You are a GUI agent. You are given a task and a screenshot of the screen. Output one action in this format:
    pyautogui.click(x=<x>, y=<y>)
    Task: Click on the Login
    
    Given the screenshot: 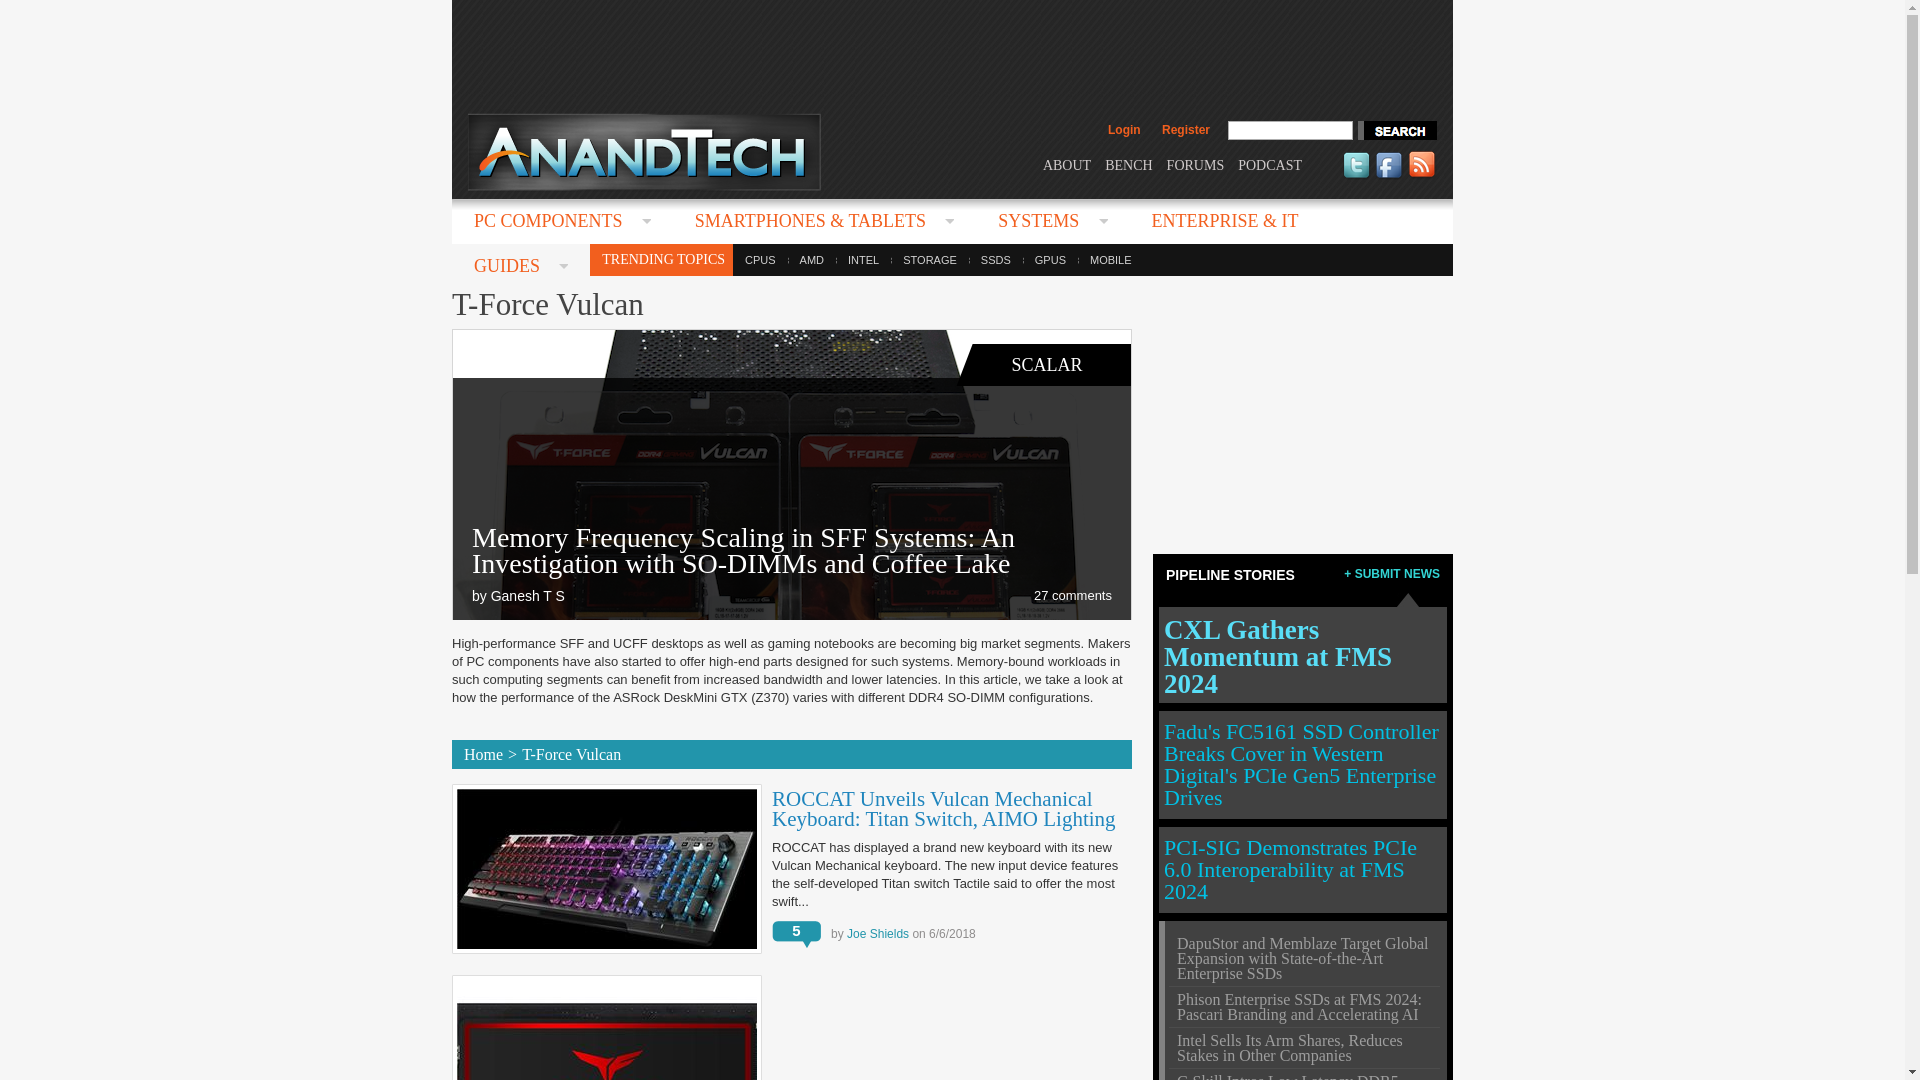 What is the action you would take?
    pyautogui.click(x=1124, y=130)
    